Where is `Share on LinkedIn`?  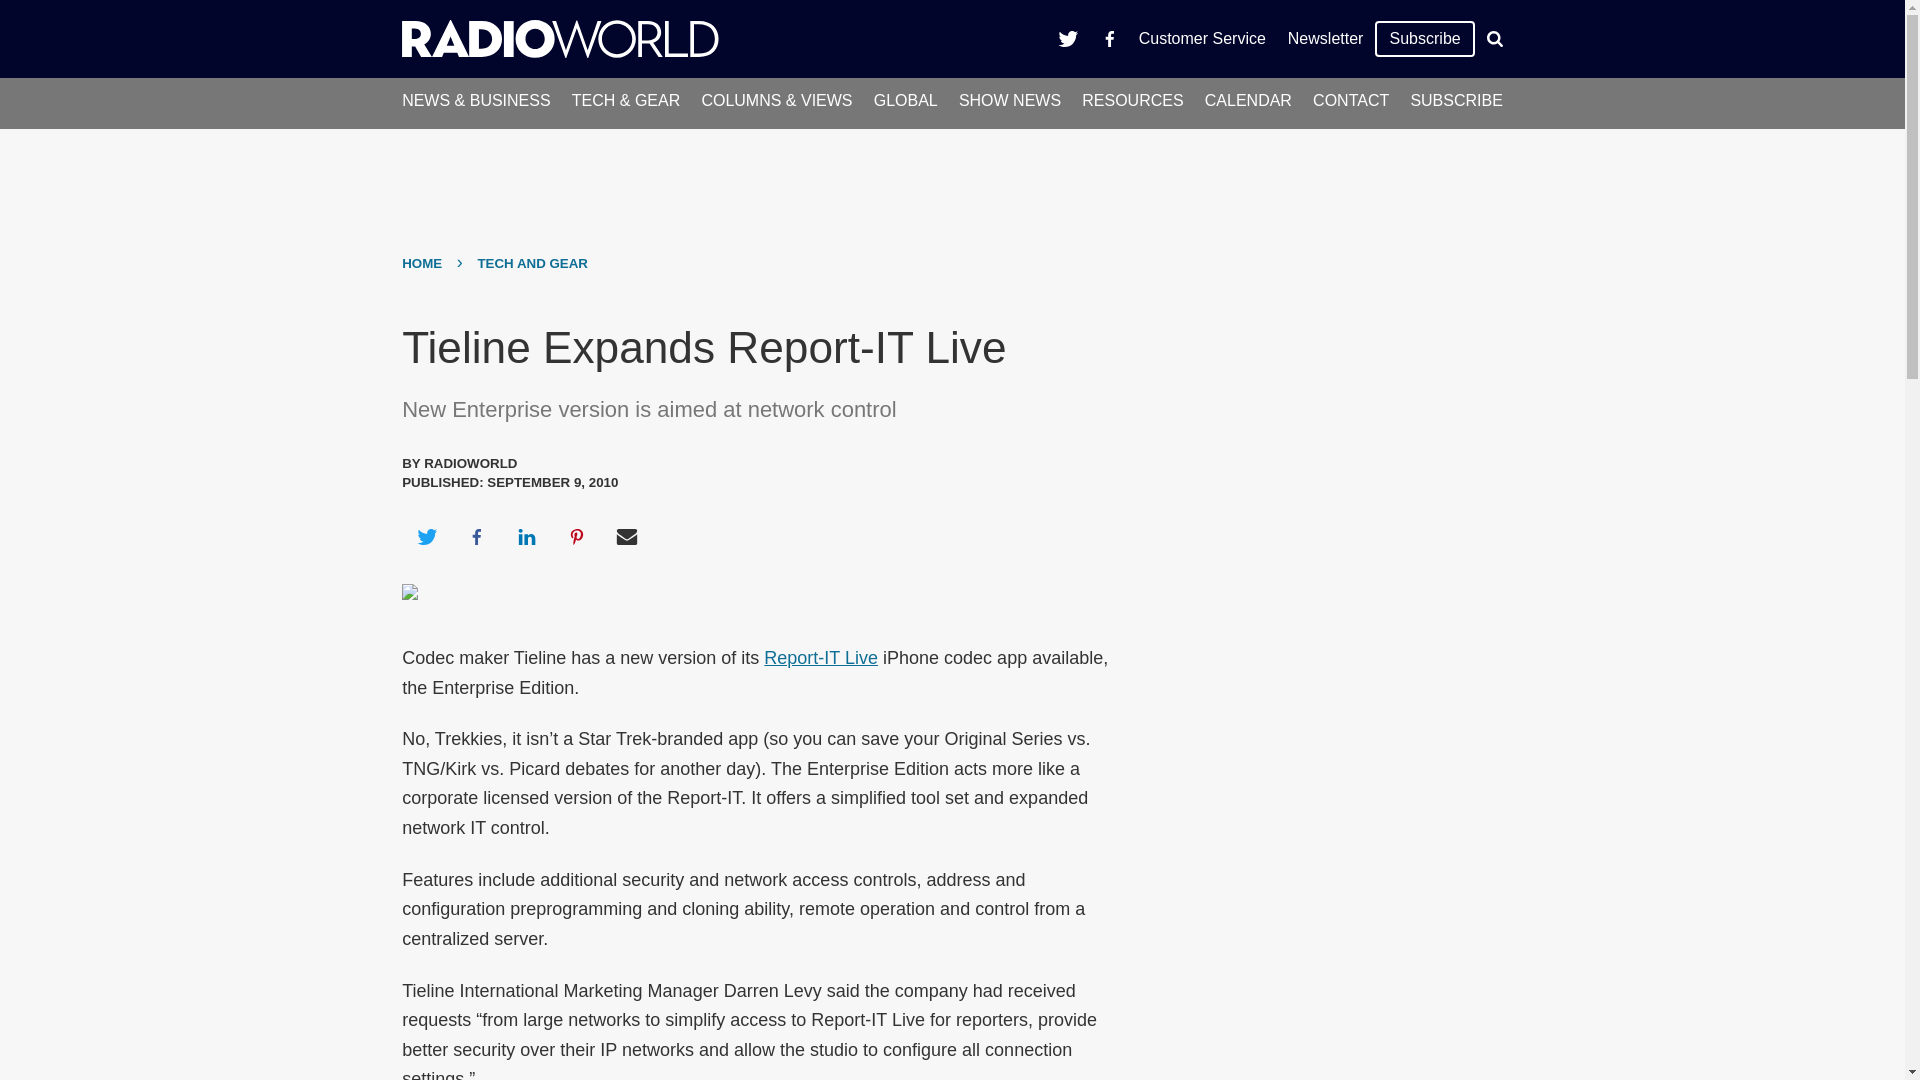
Share on LinkedIn is located at coordinates (526, 536).